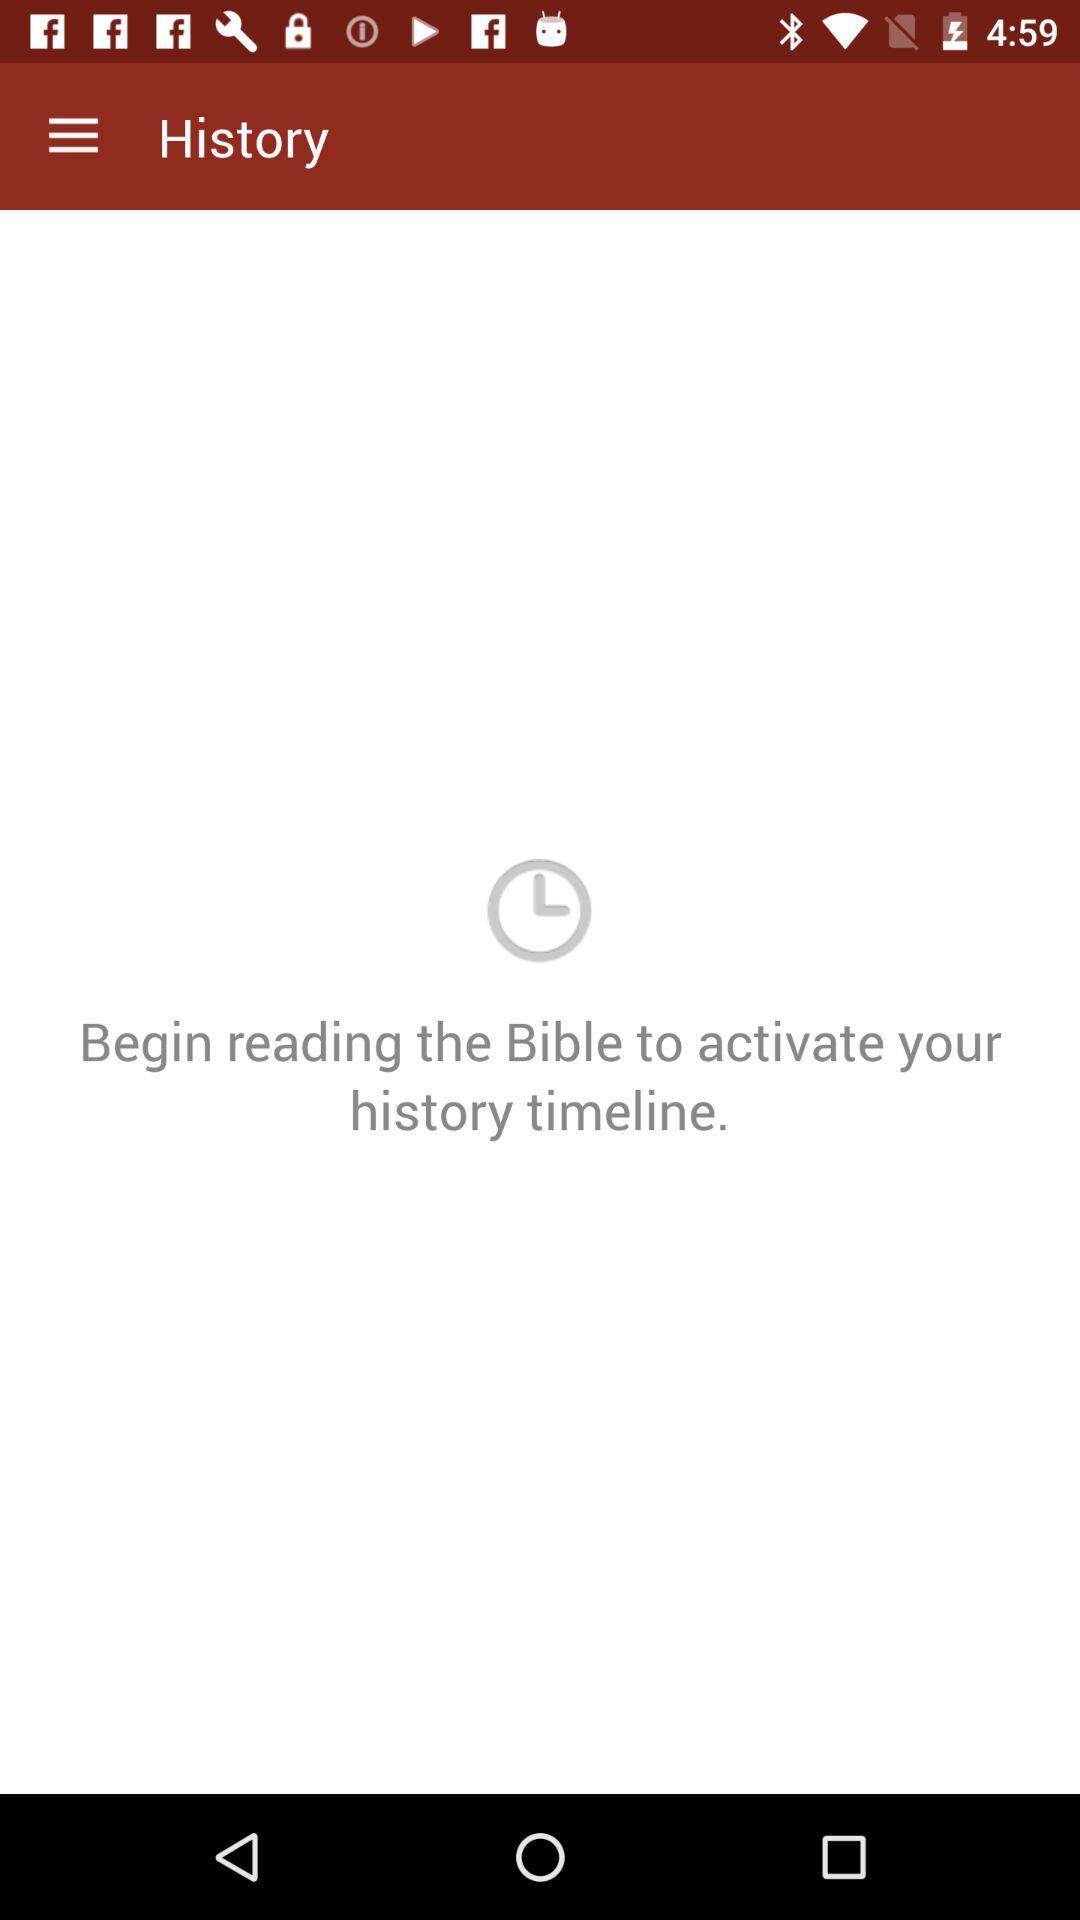  What do you see at coordinates (73, 136) in the screenshot?
I see `select the icon above the begin reading the icon` at bounding box center [73, 136].